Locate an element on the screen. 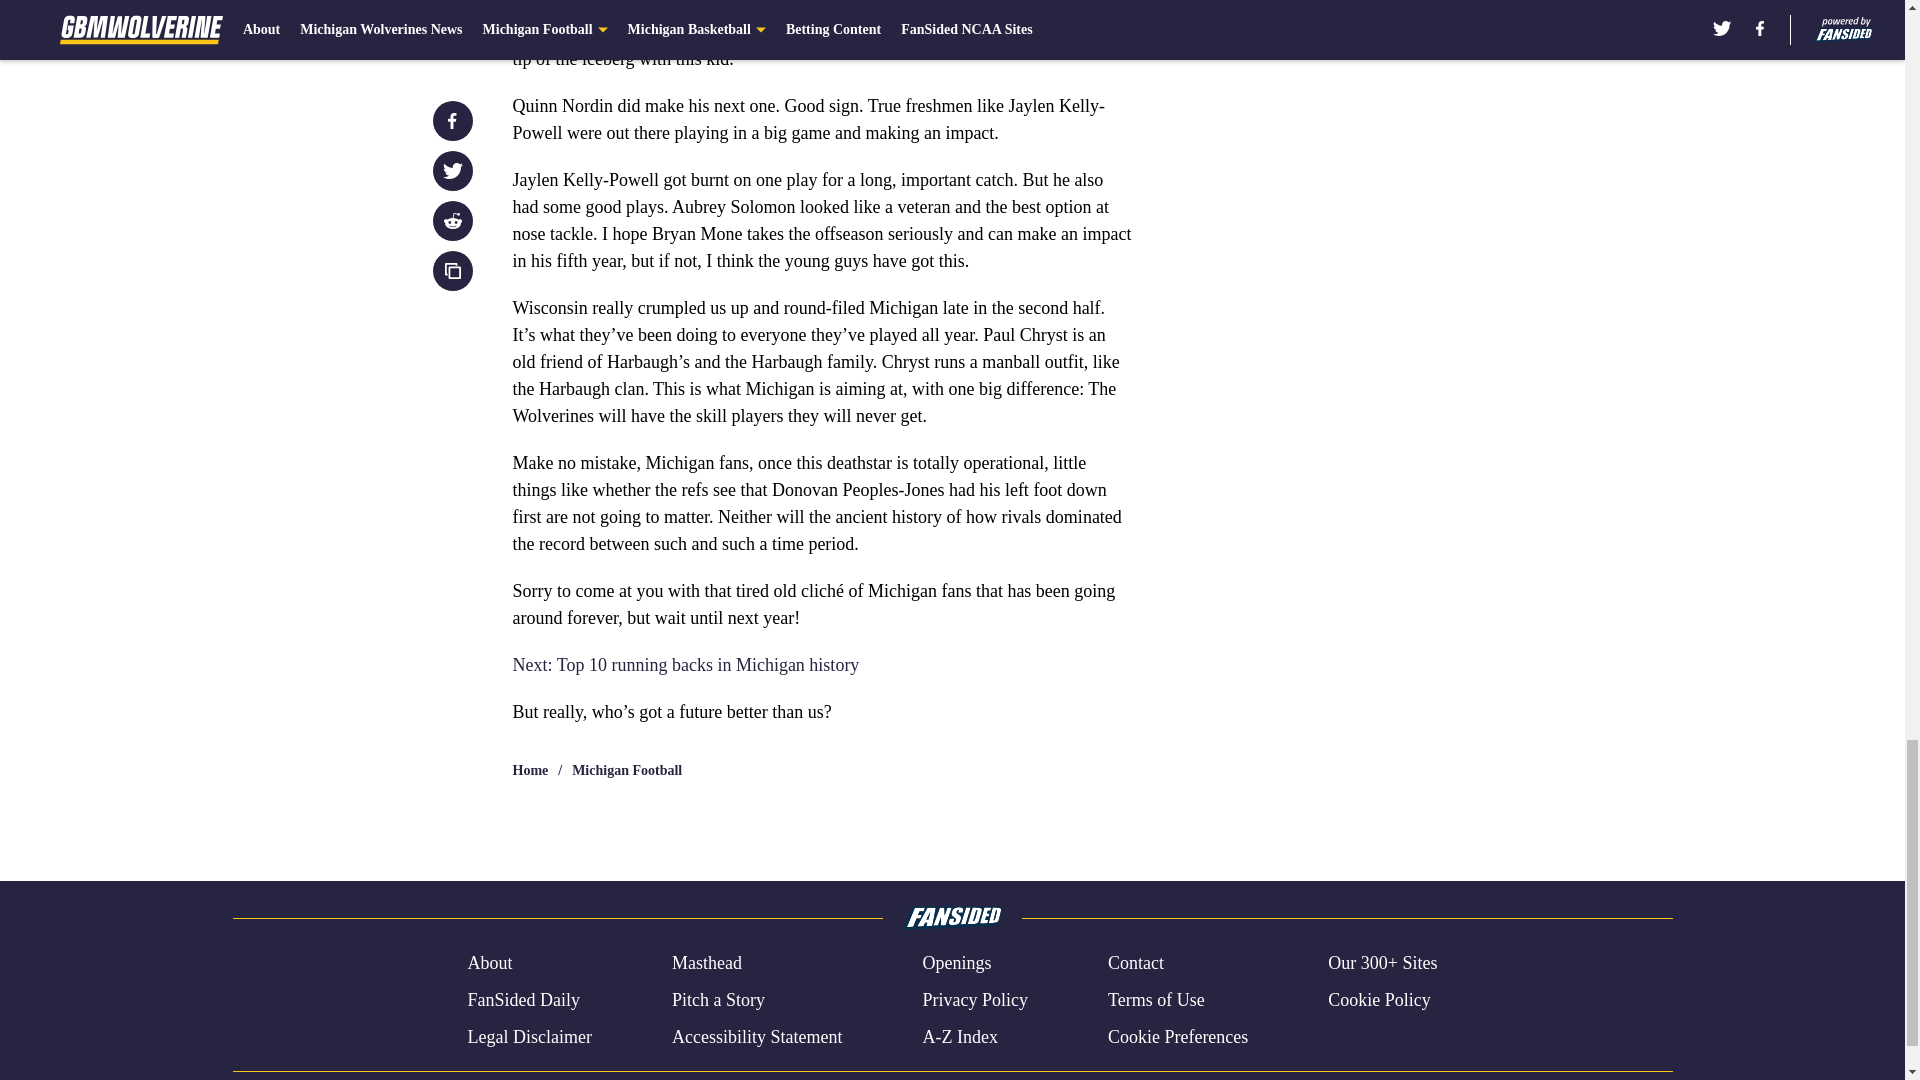 The image size is (1920, 1080). Legal Disclaimer is located at coordinates (528, 1036).